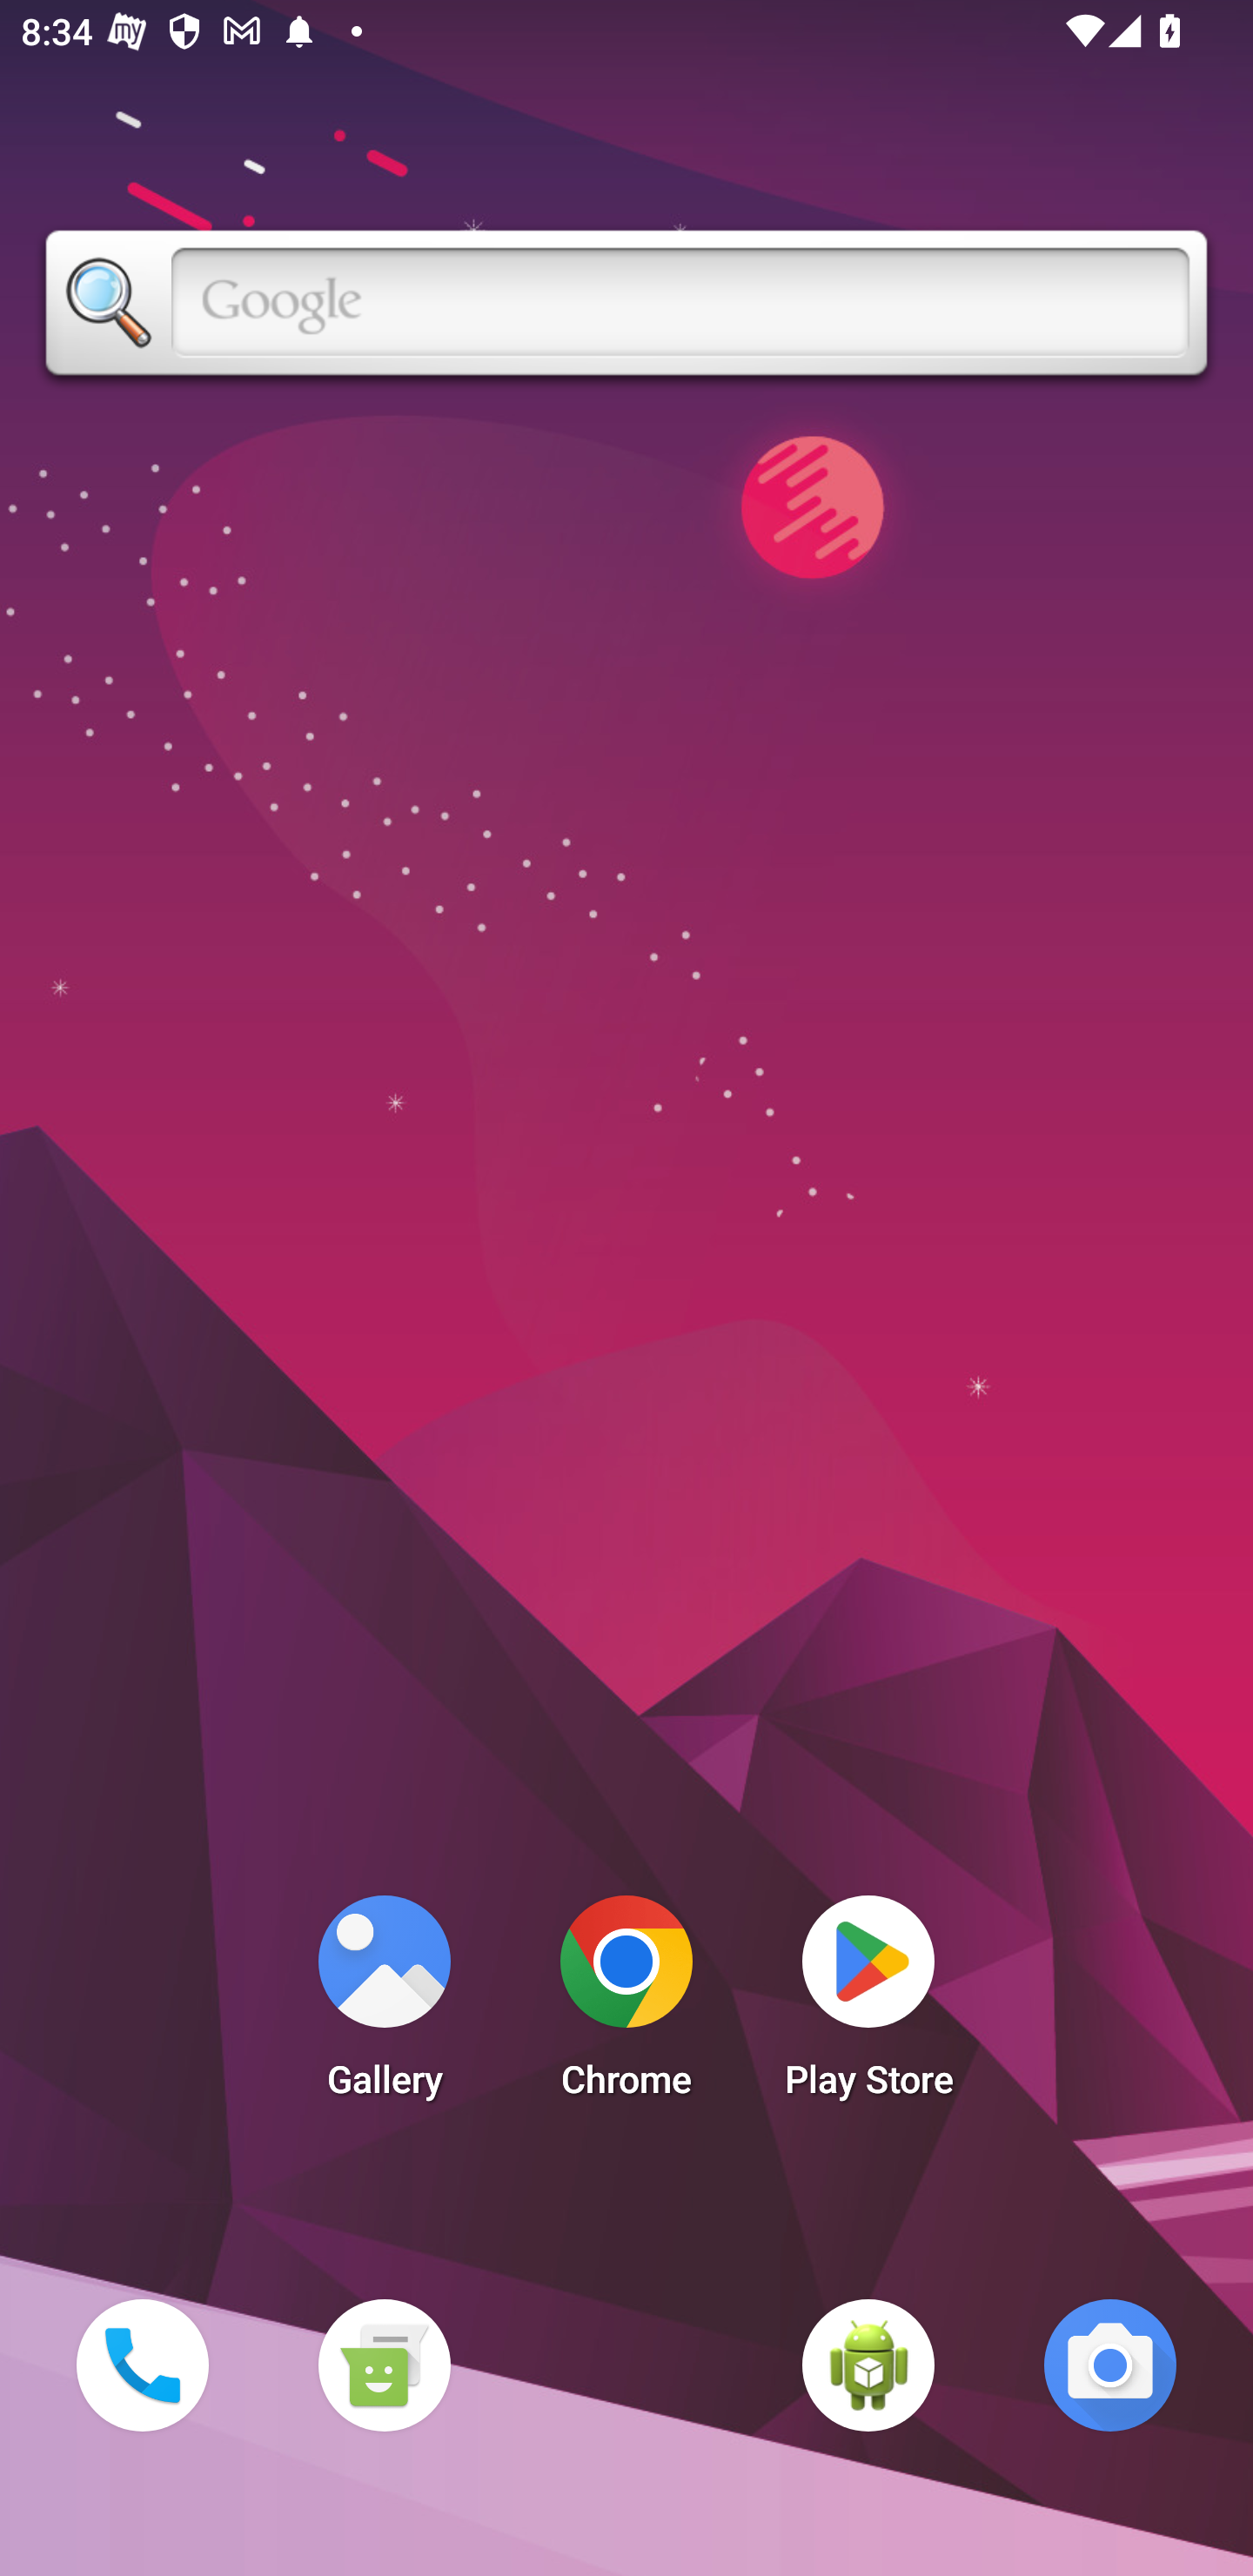  I want to click on Camera, so click(1110, 2365).